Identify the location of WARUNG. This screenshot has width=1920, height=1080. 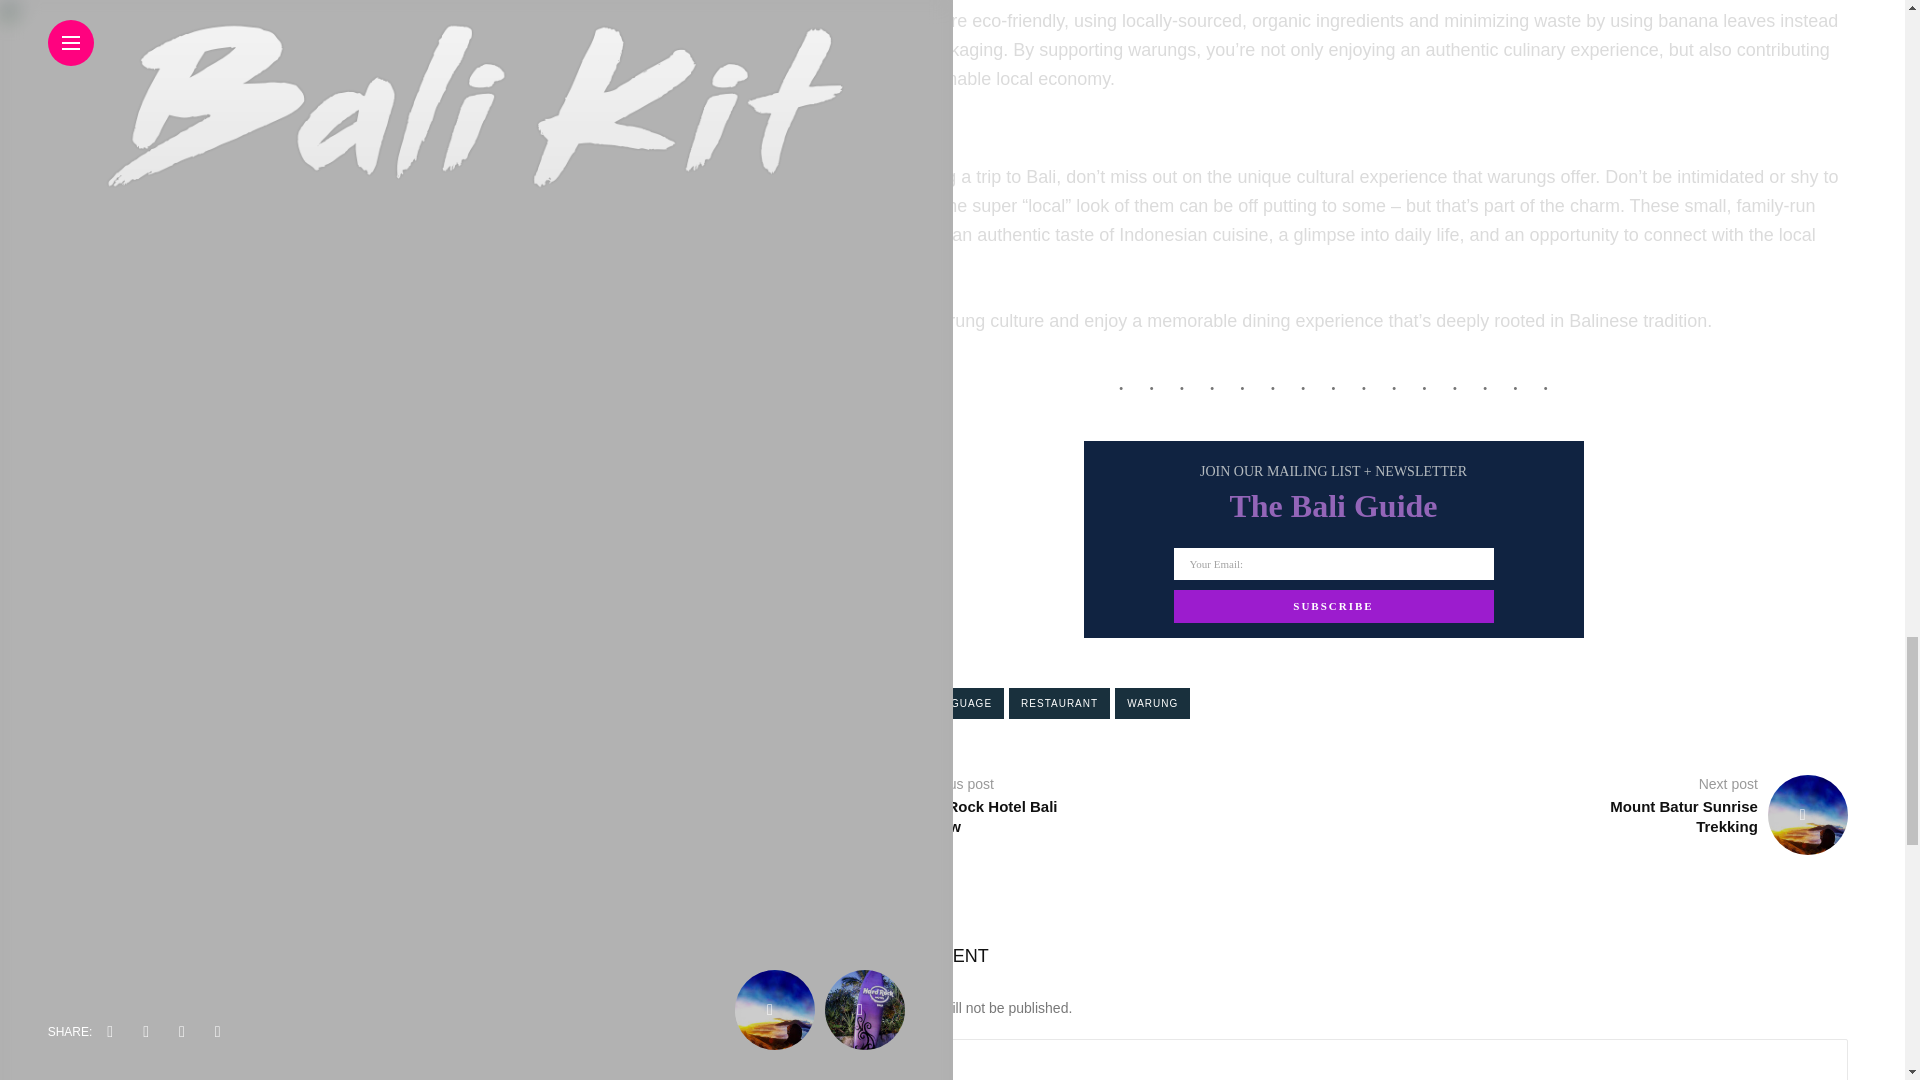
(1152, 703).